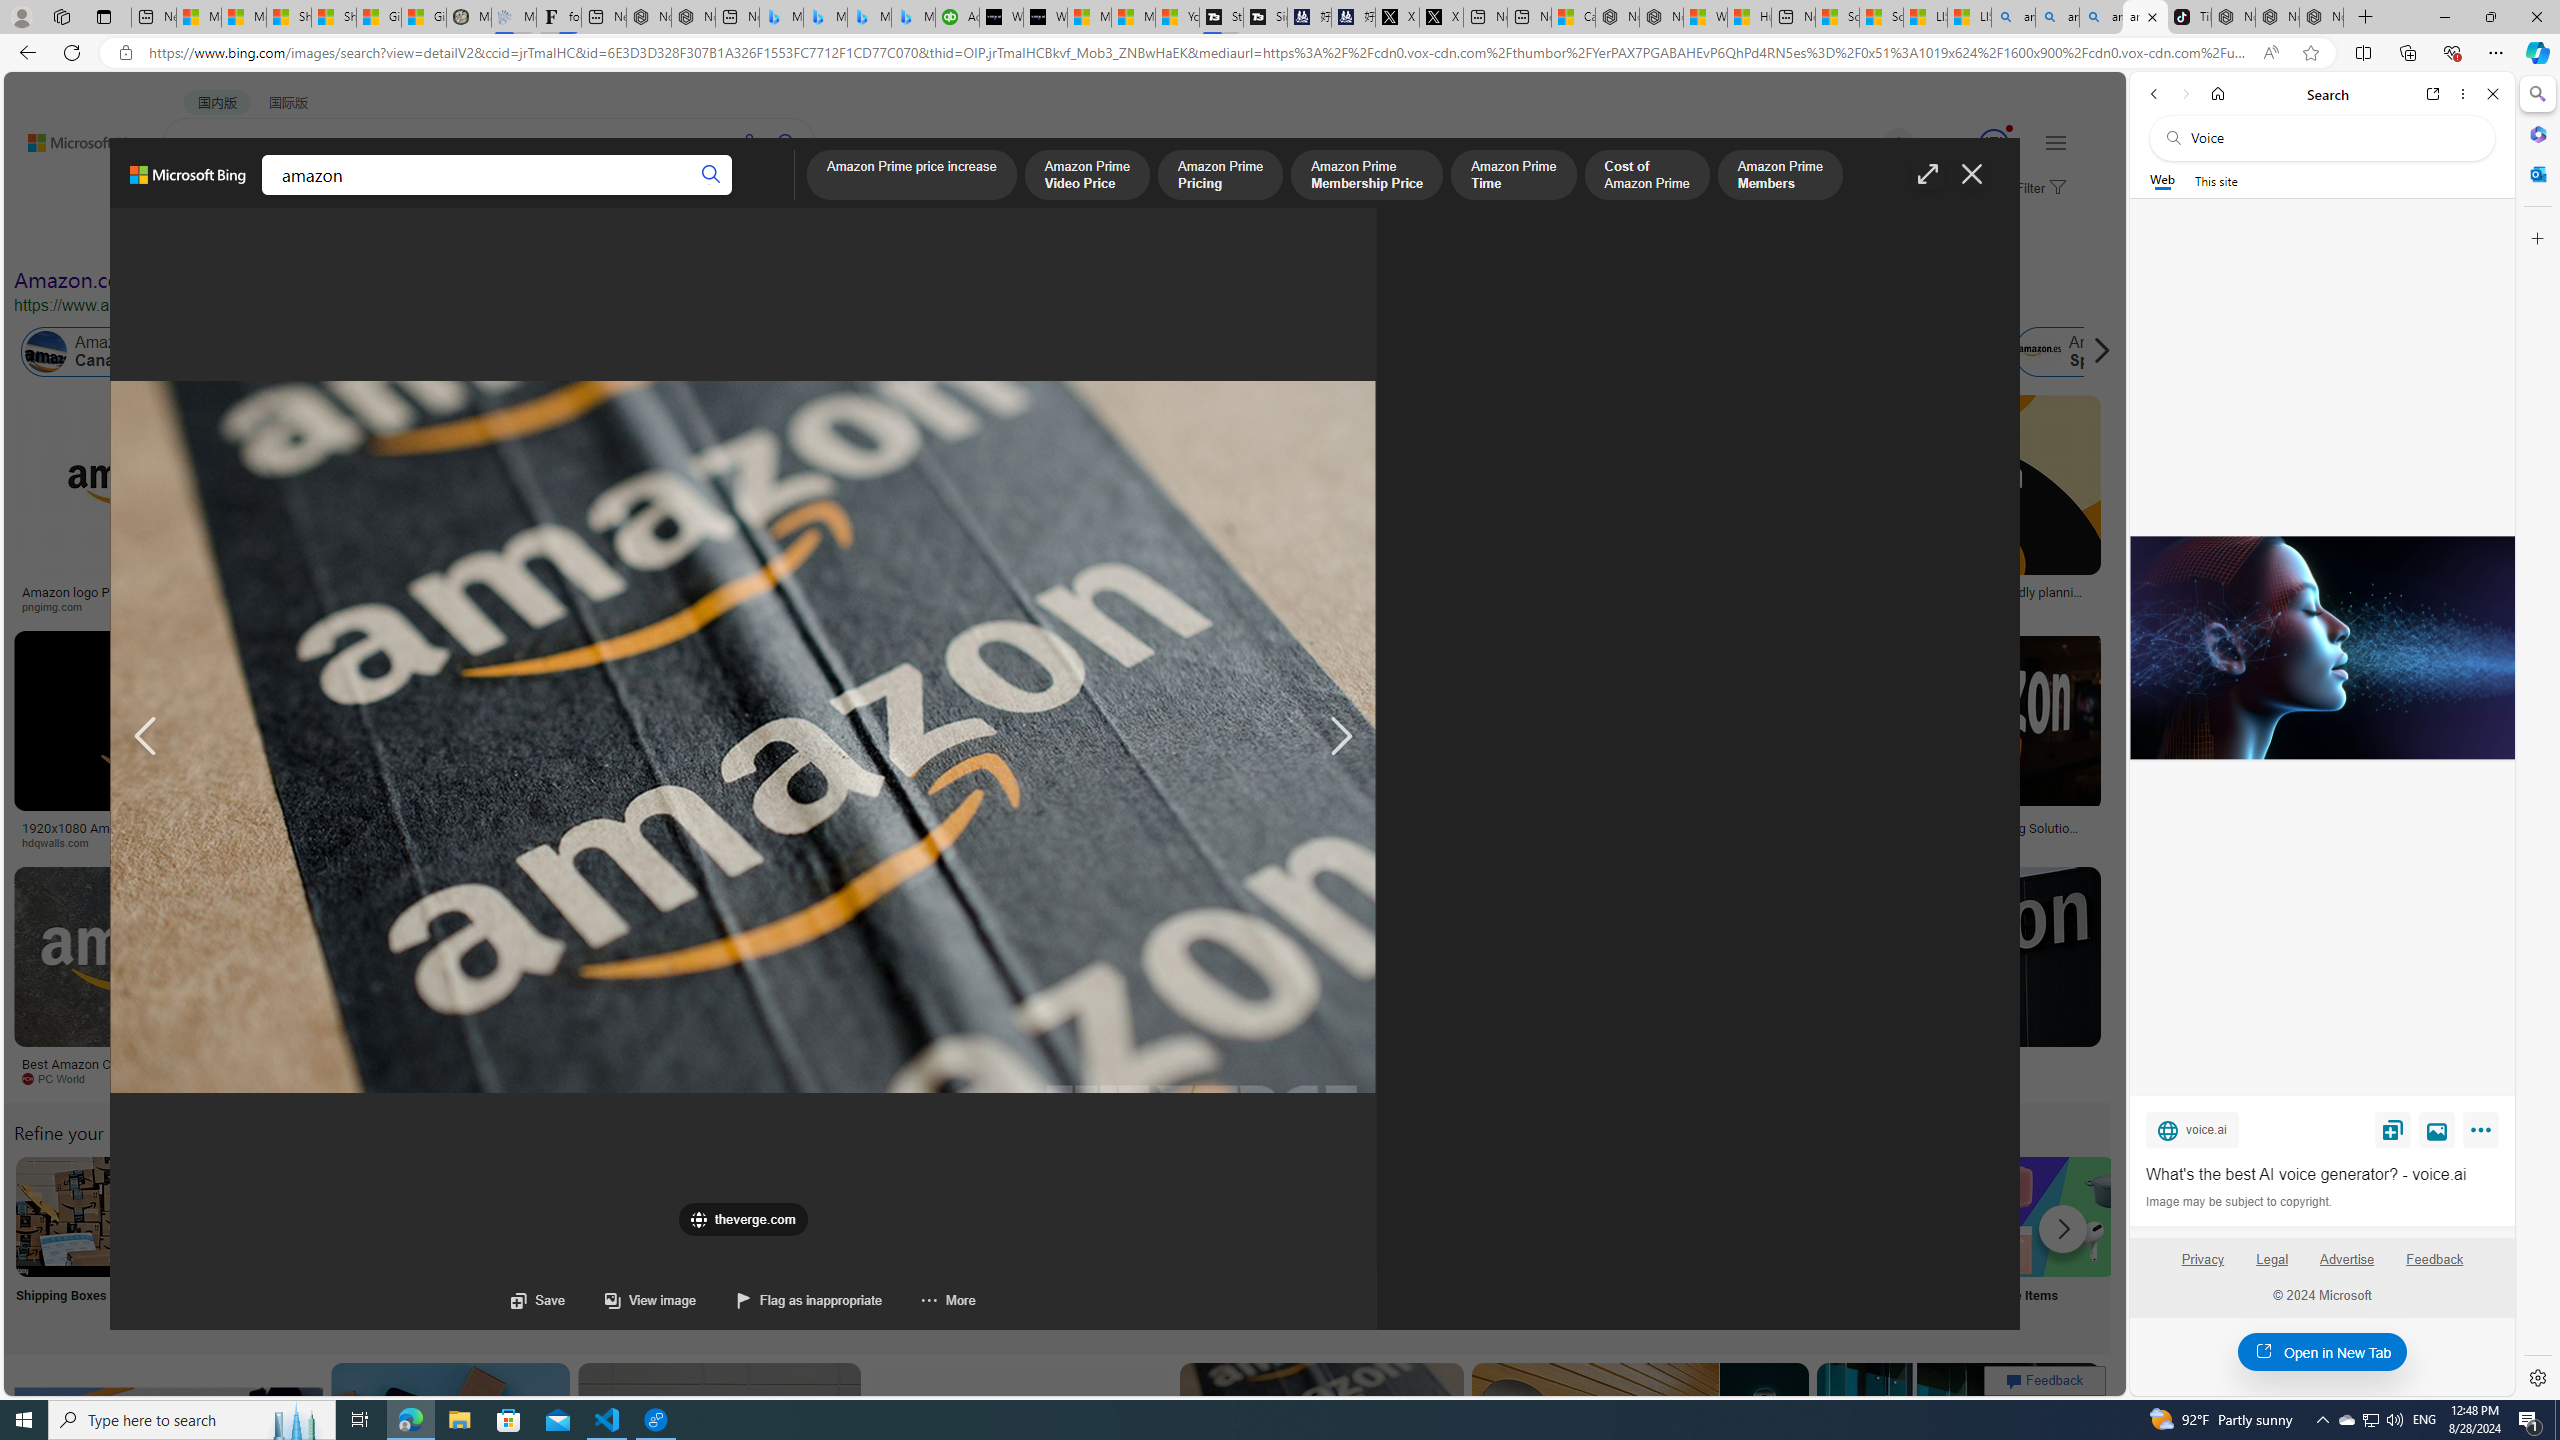 The height and width of the screenshot is (1440, 2560). Describe the element at coordinates (1928, 174) in the screenshot. I see `Full screen` at that location.